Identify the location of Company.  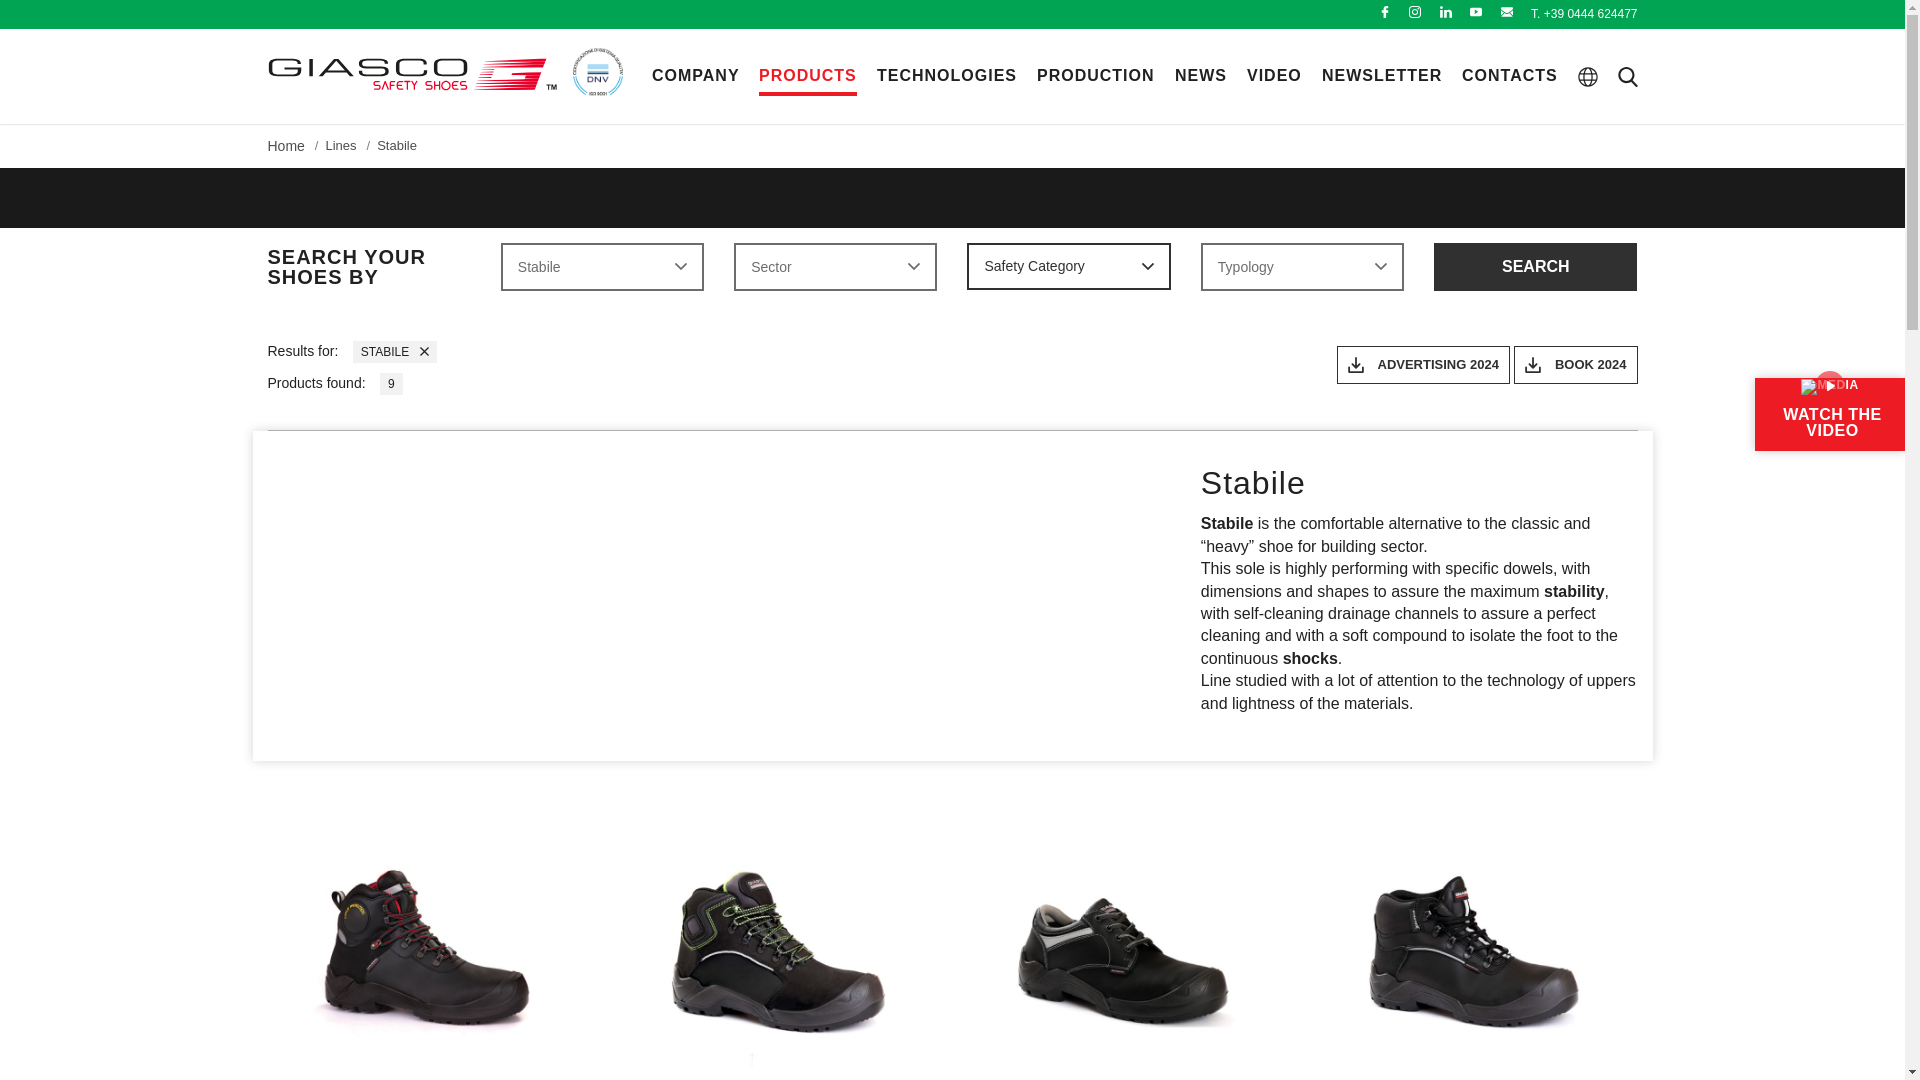
(696, 75).